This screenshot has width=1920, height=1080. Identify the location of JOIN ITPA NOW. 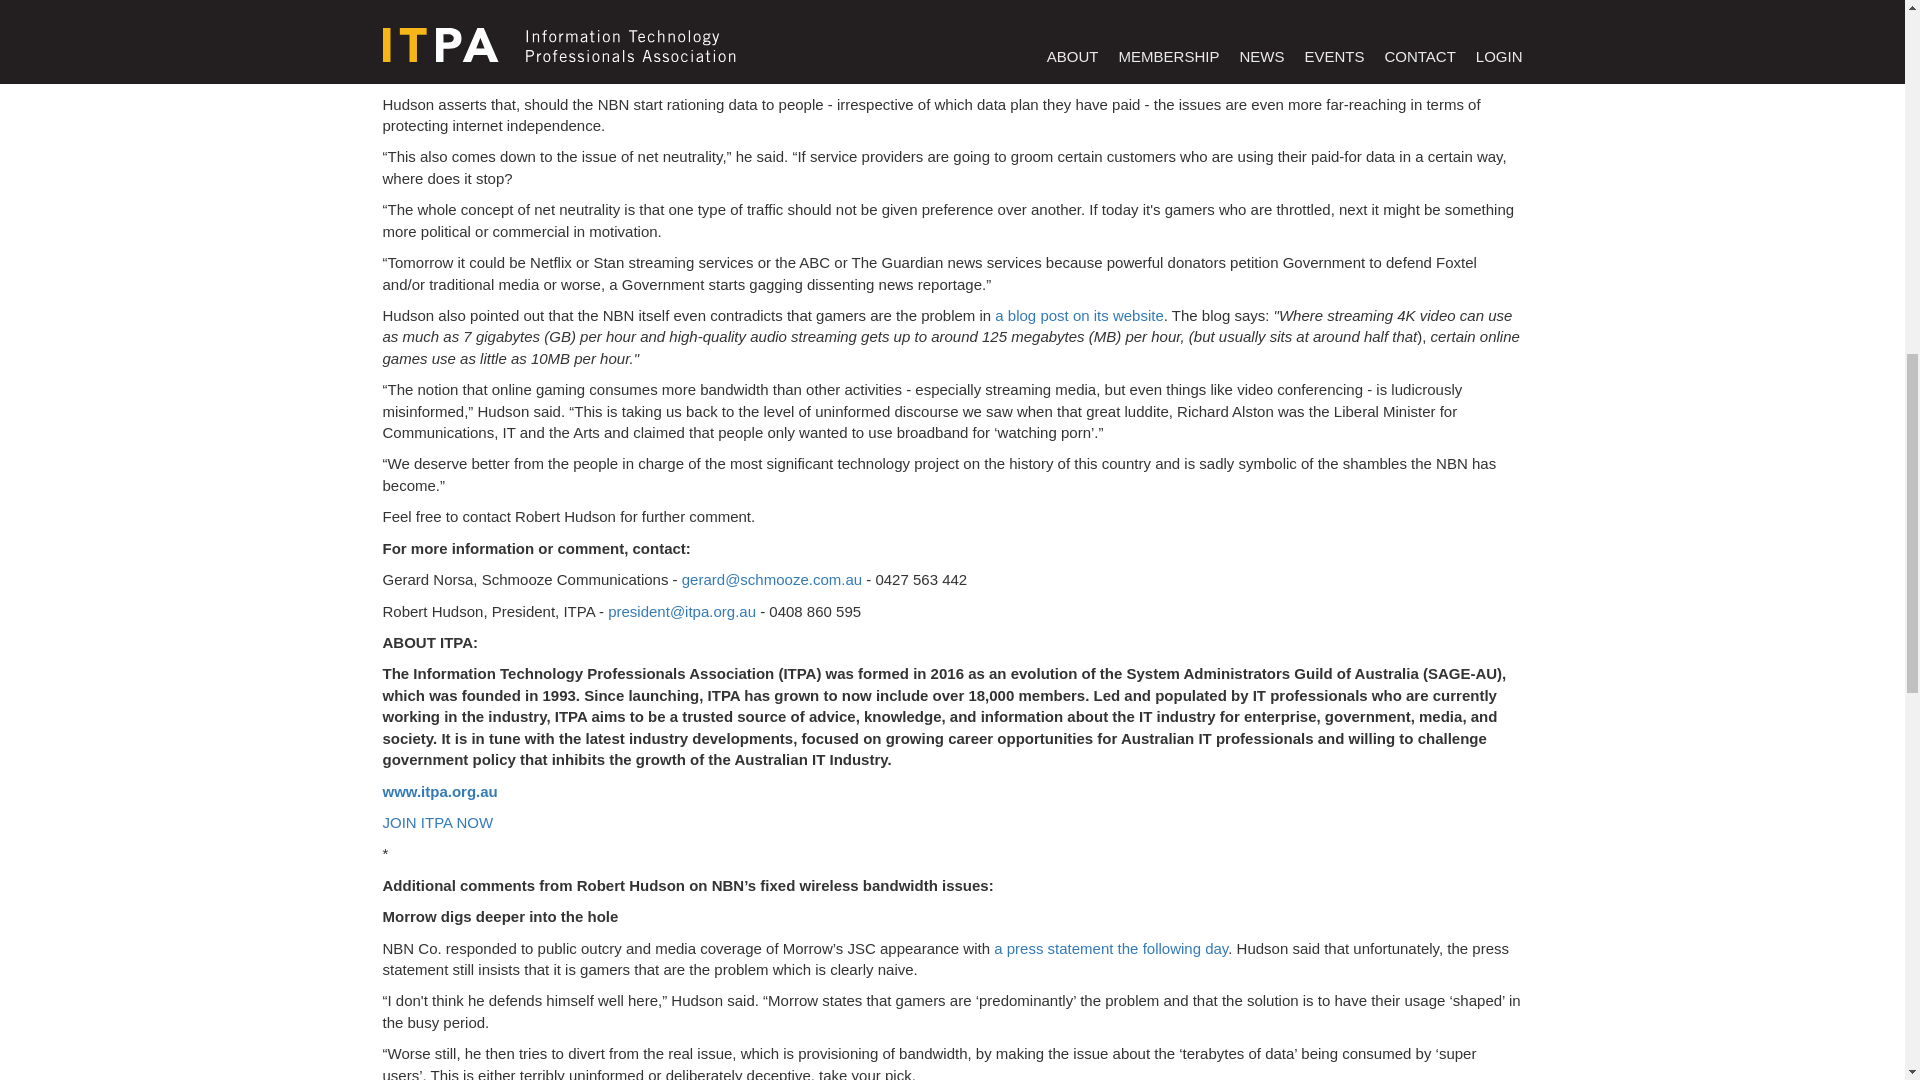
(438, 822).